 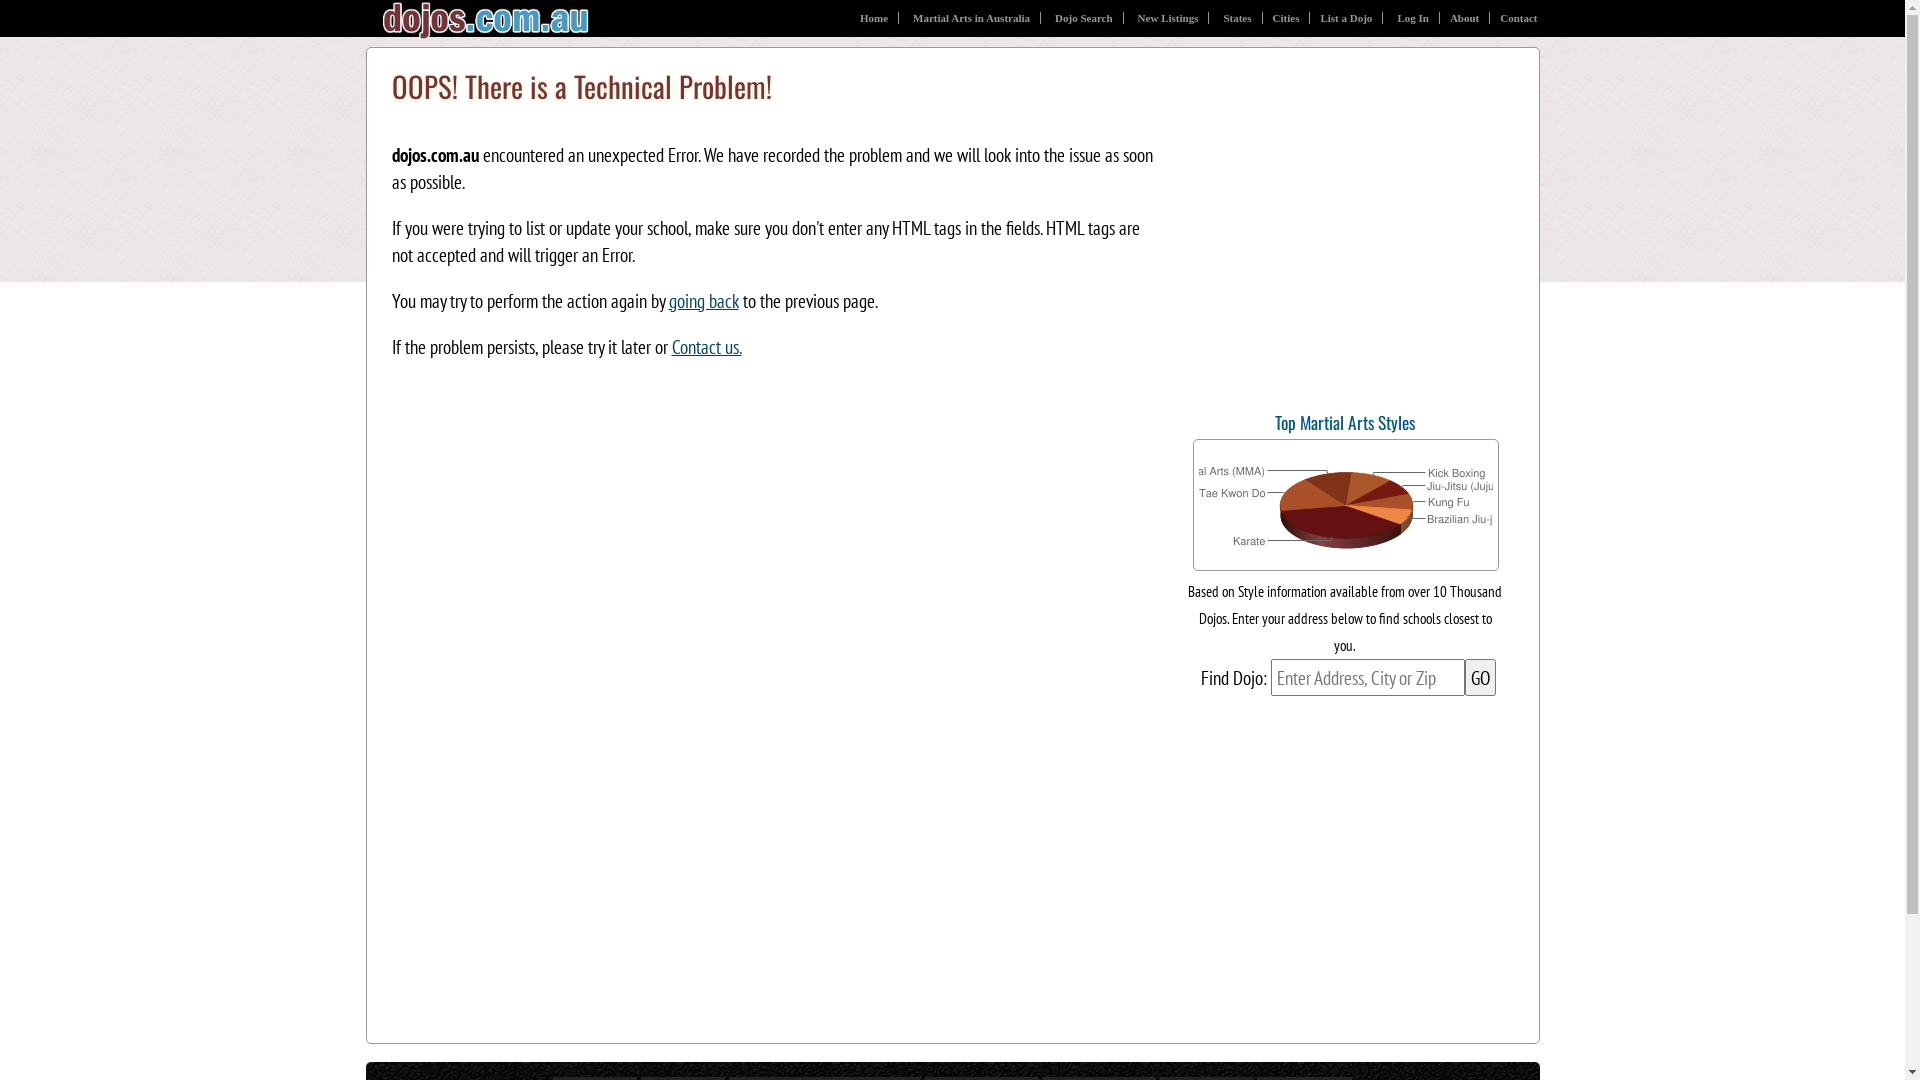 What do you see at coordinates (1169, 18) in the screenshot?
I see `New Listings` at bounding box center [1169, 18].